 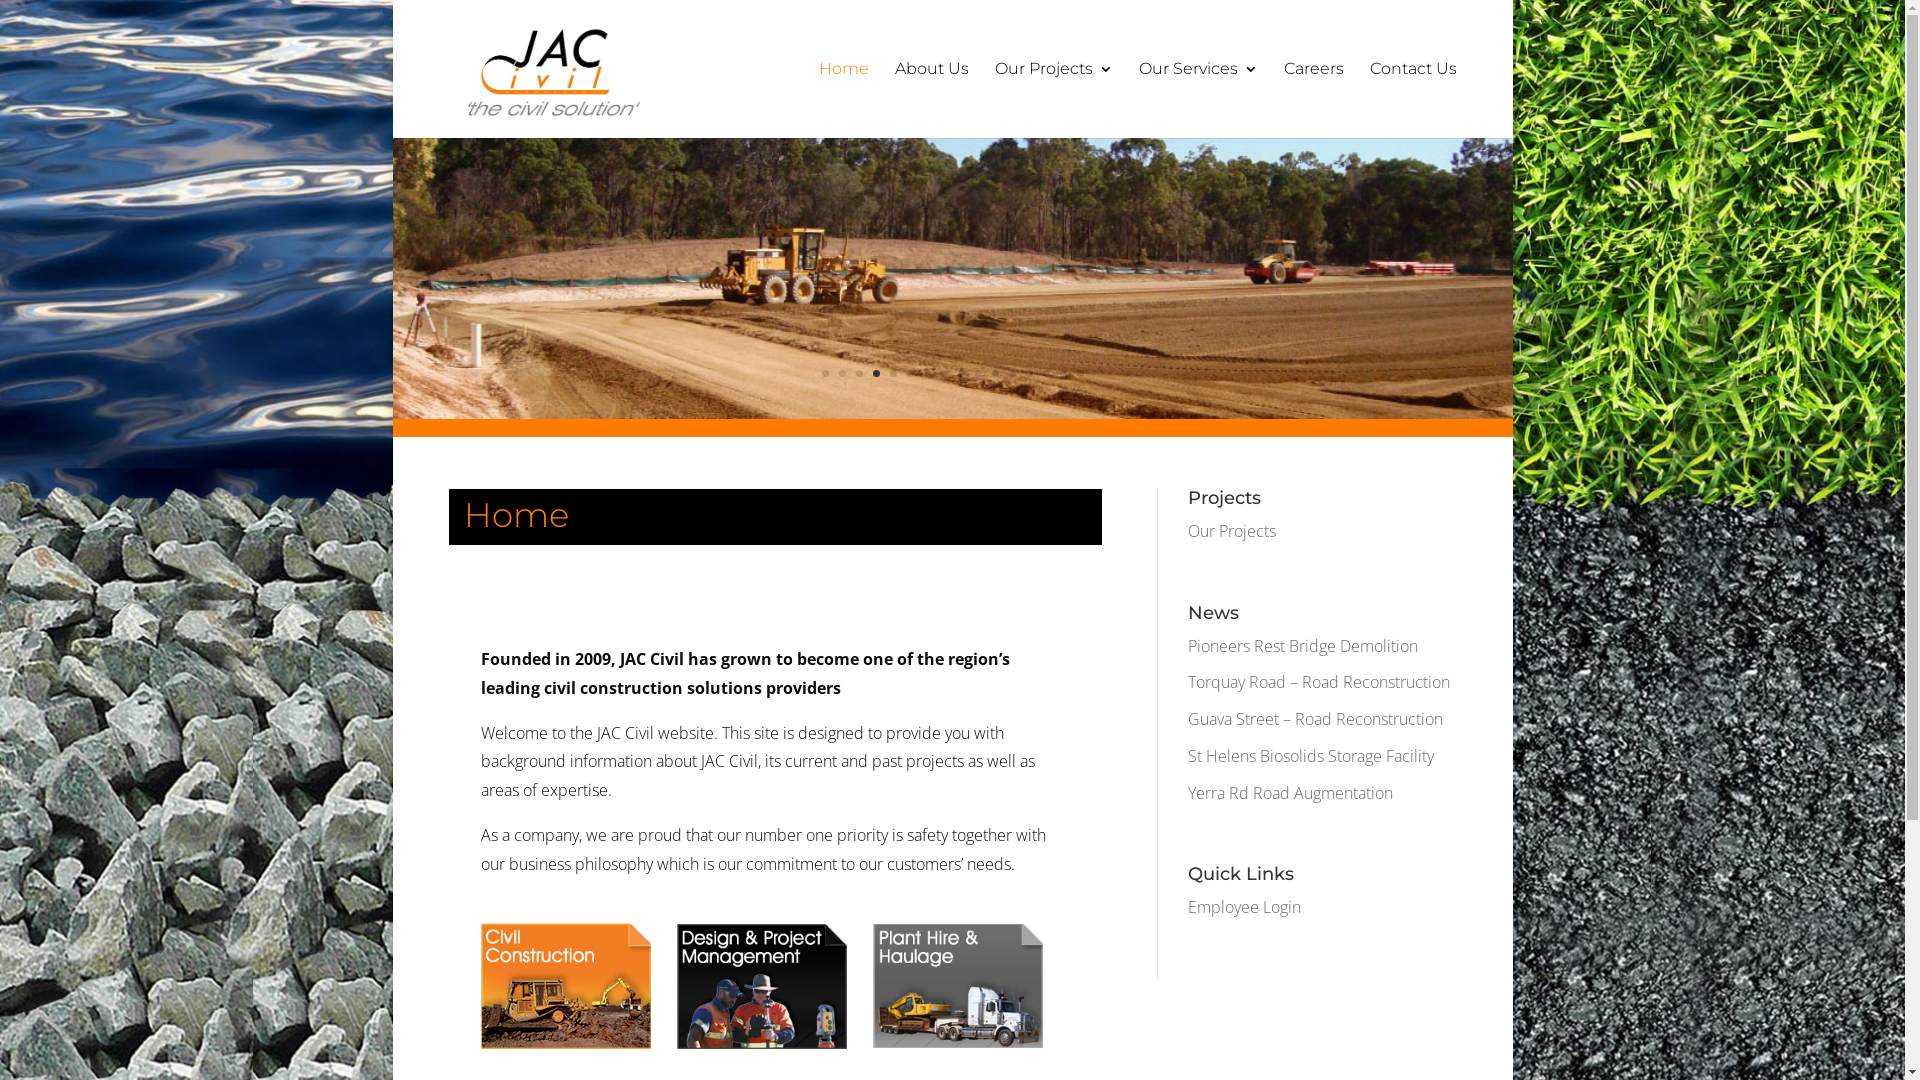 I want to click on Home, so click(x=843, y=100).